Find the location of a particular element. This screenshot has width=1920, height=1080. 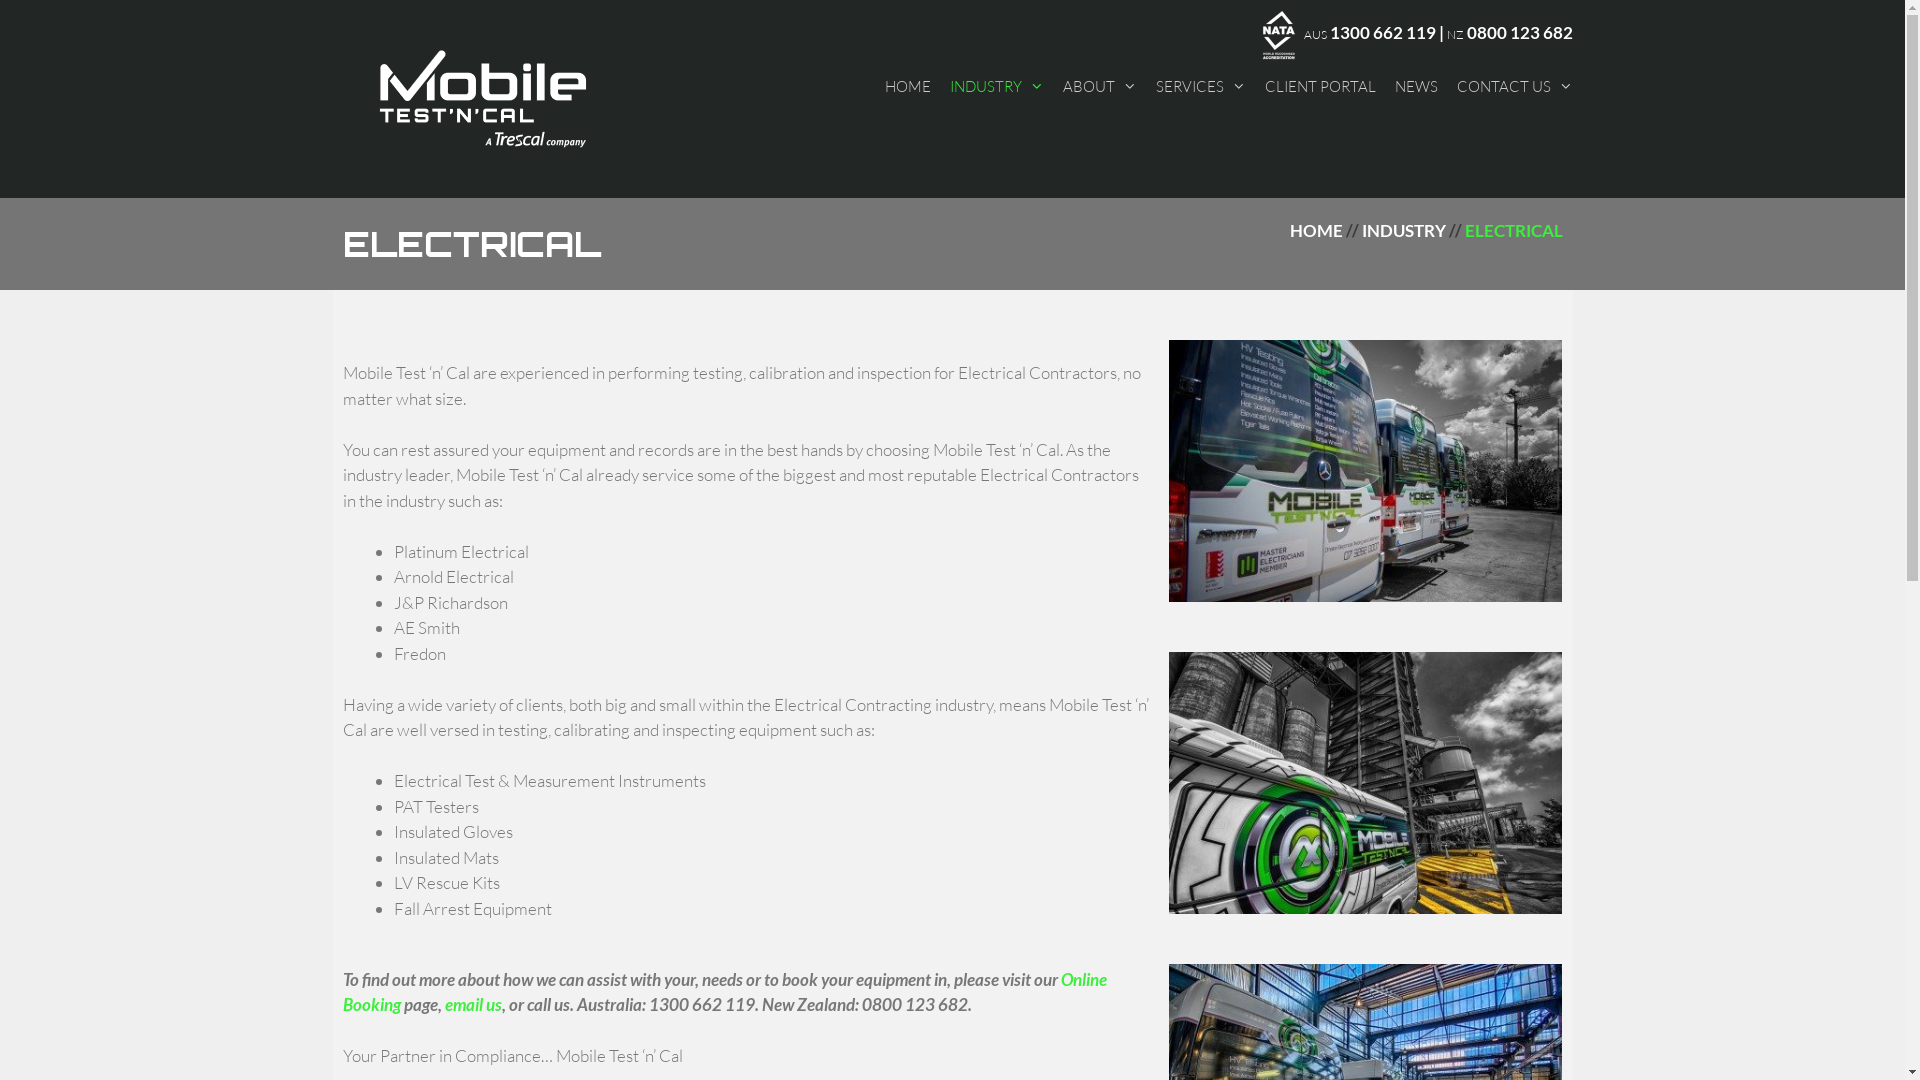

0800 123 682 is located at coordinates (1519, 32).